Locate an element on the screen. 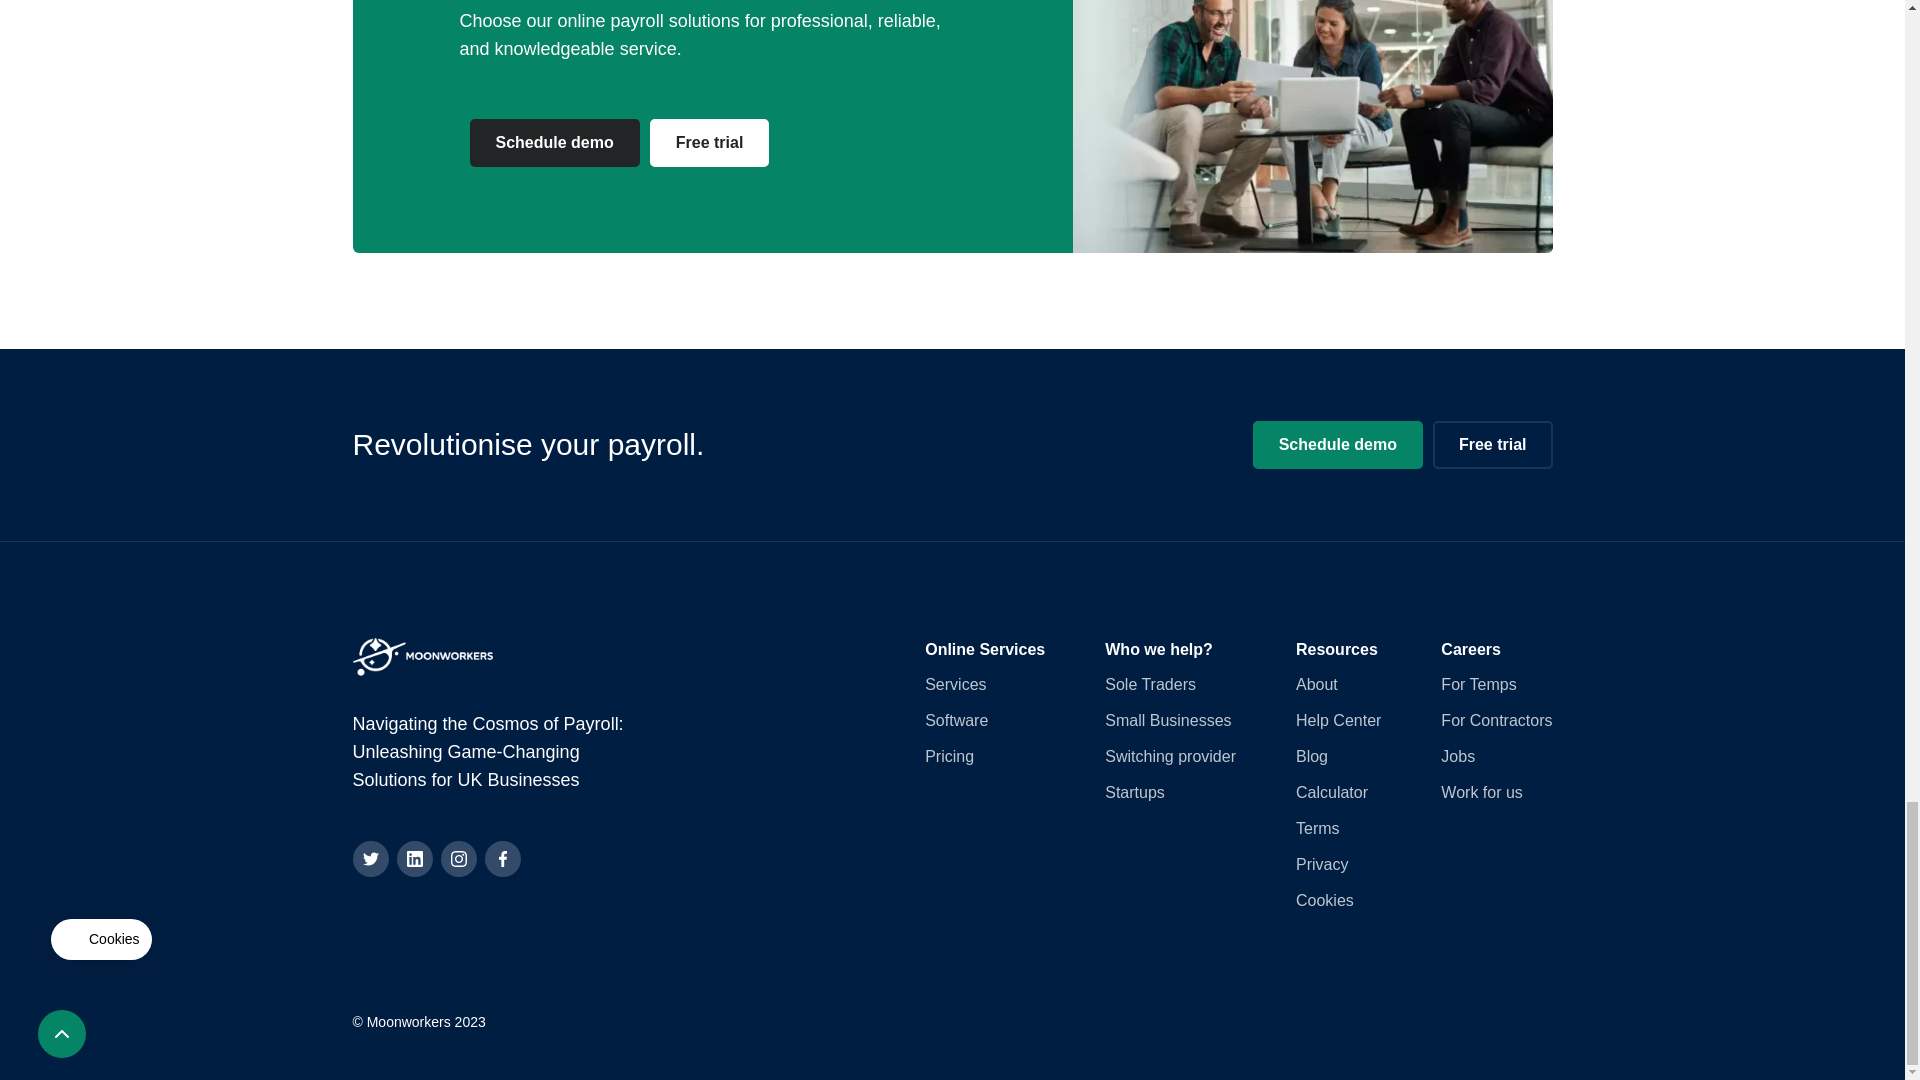 The height and width of the screenshot is (1080, 1920). Sole Traders is located at coordinates (1150, 684).